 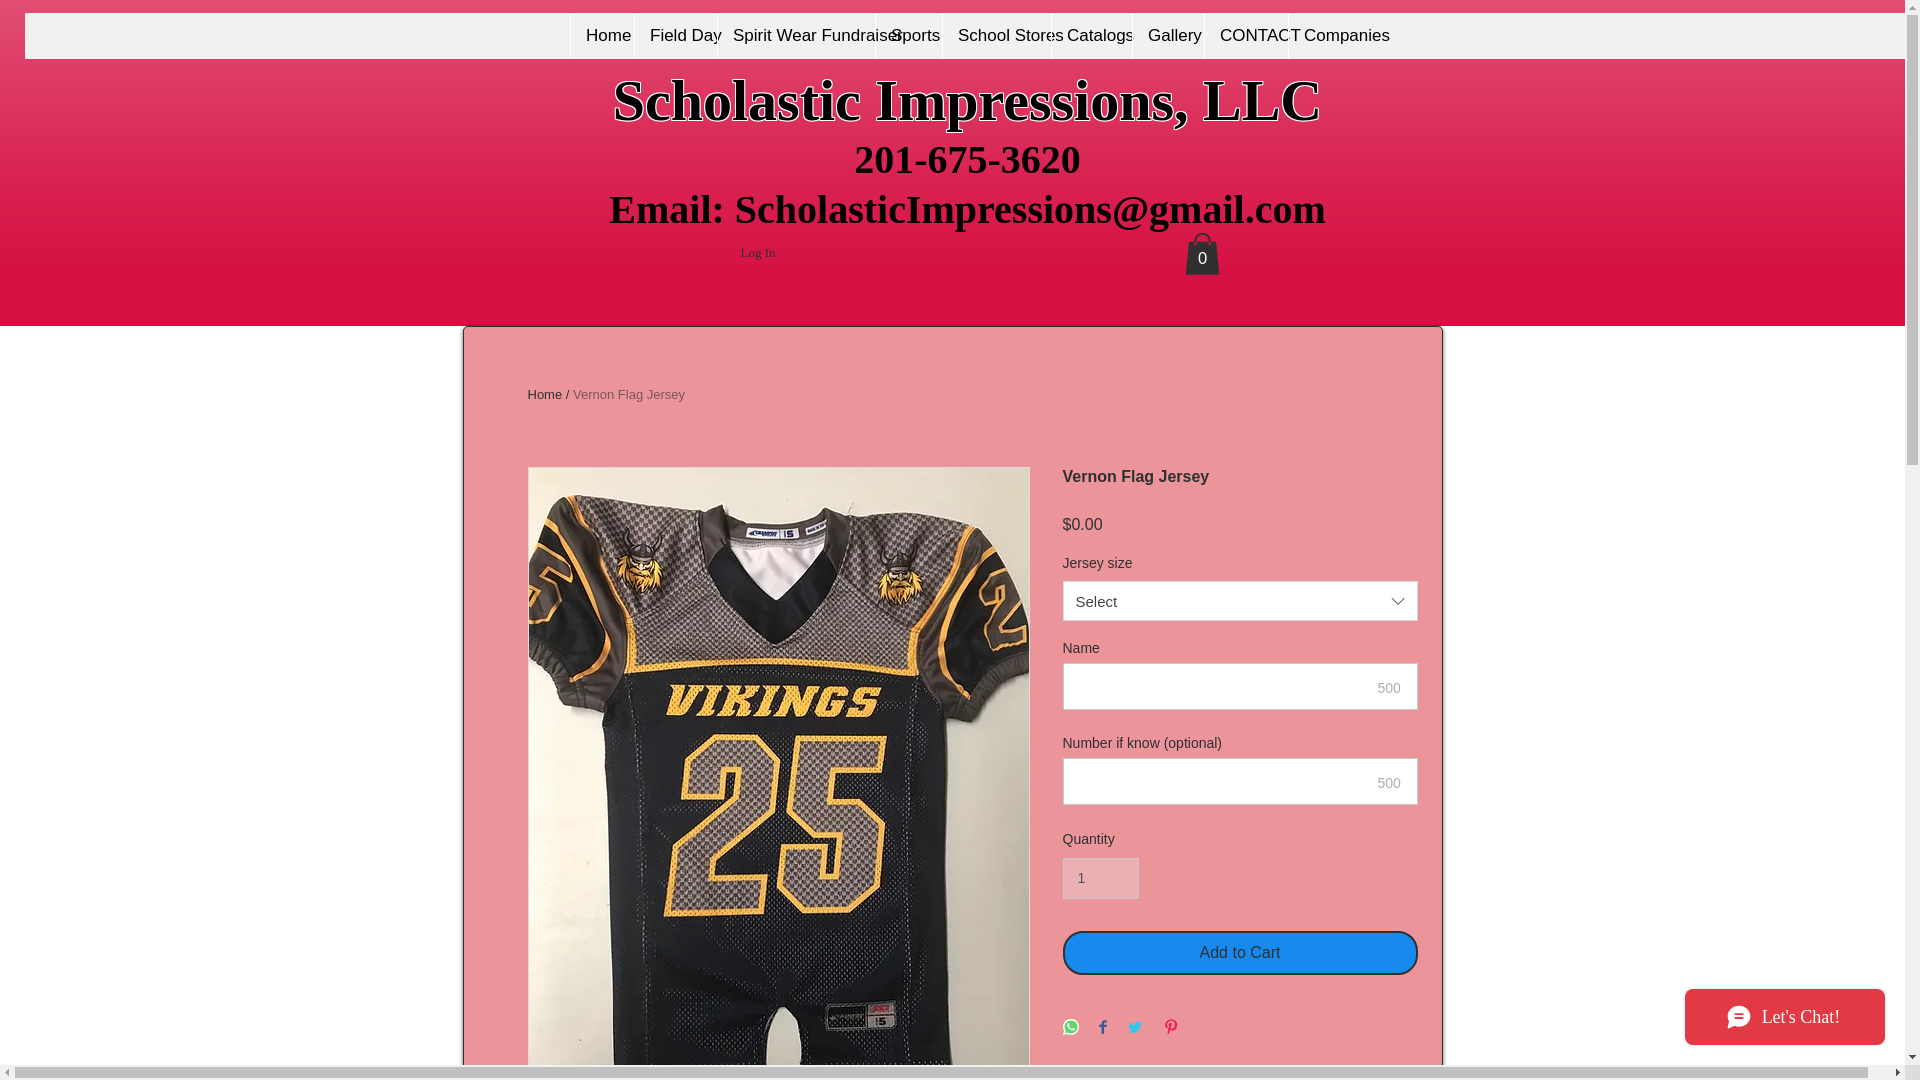 I want to click on Wix Chat, so click(x=1789, y=1021).